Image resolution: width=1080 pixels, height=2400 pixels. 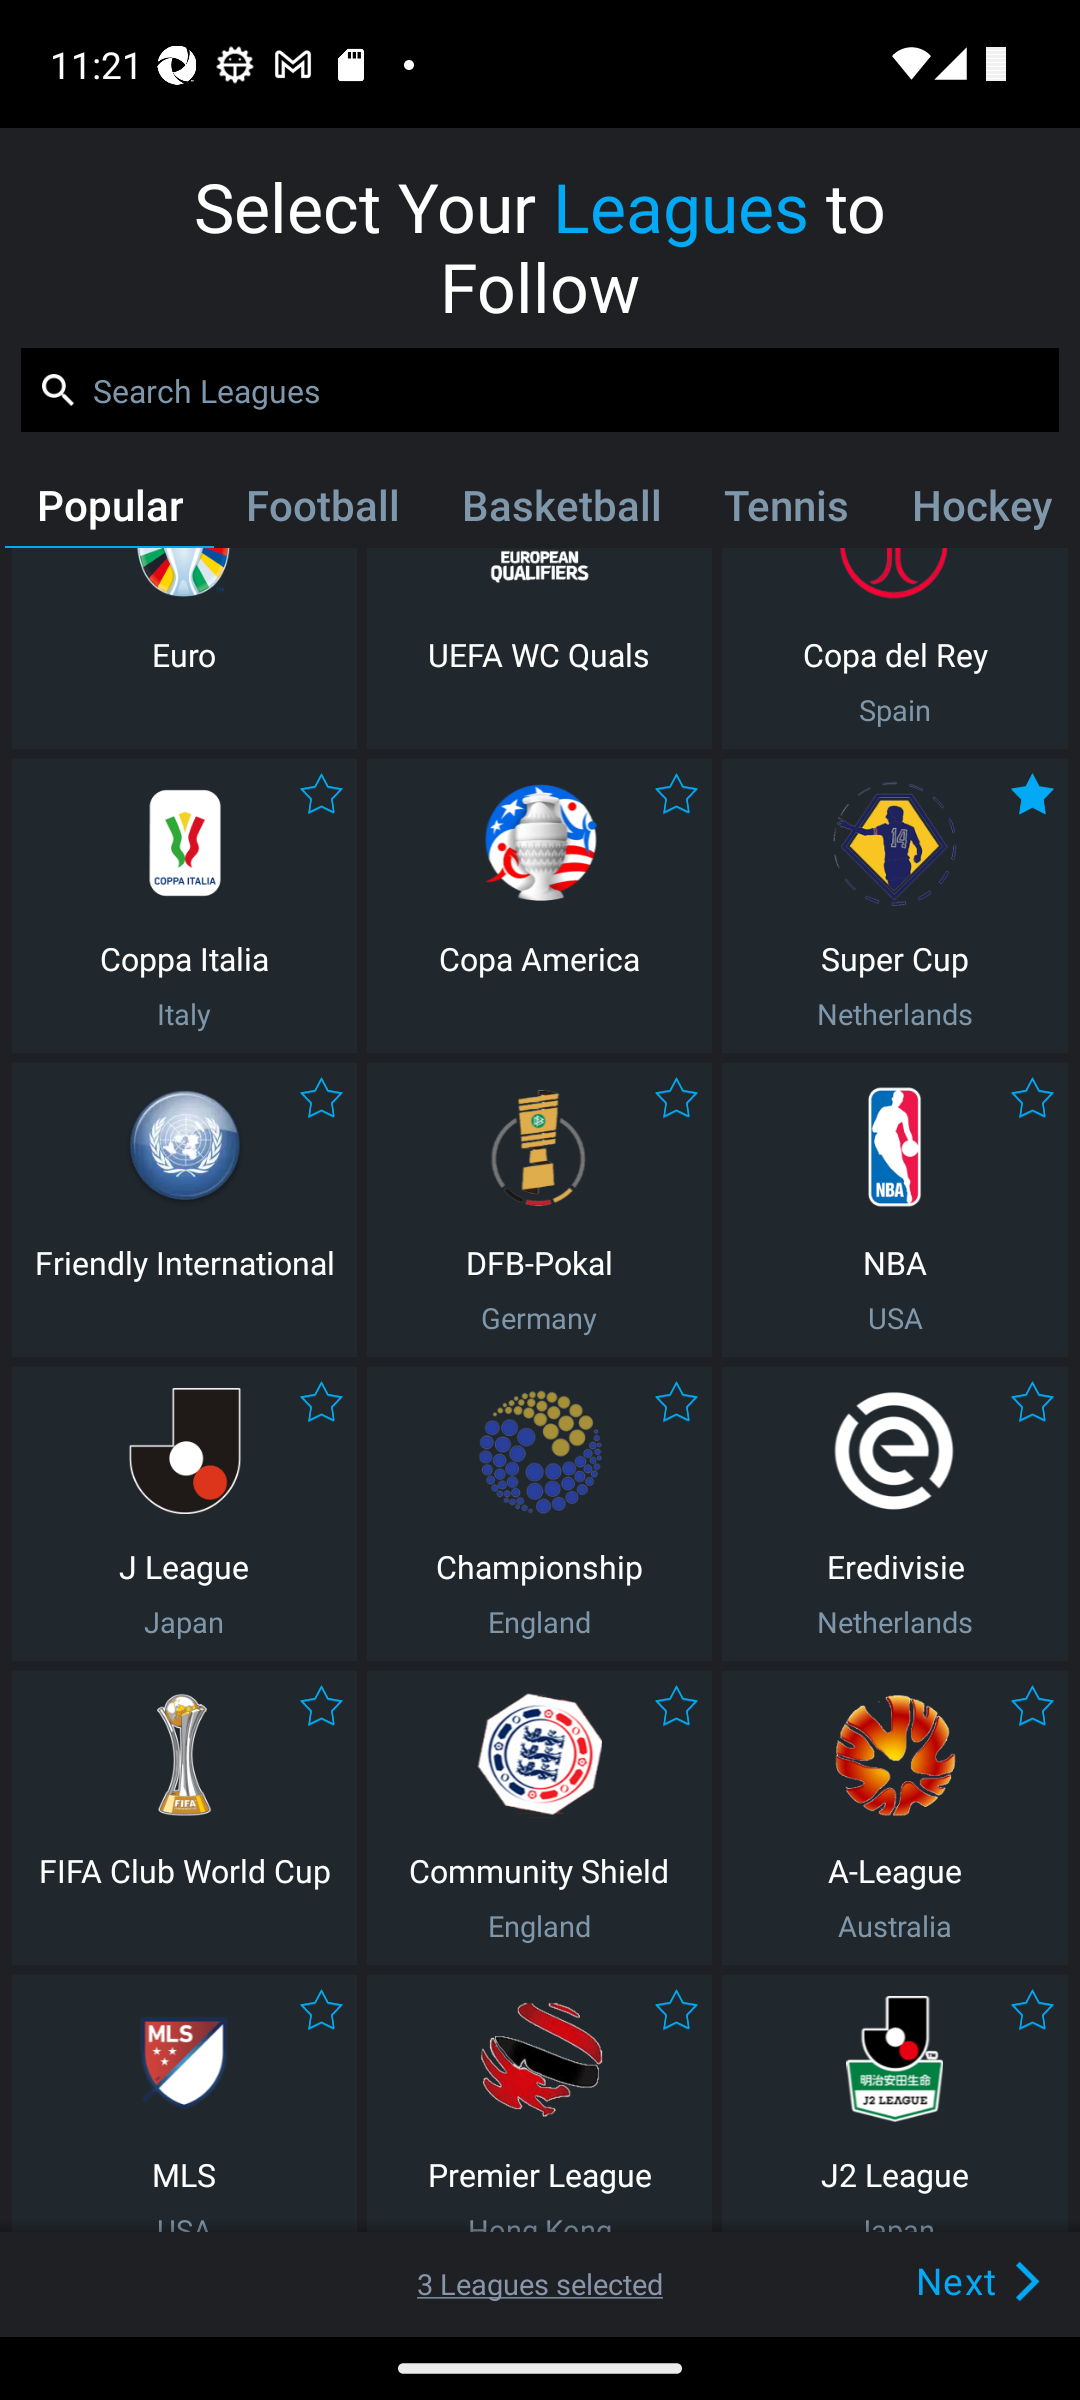 What do you see at coordinates (184, 2104) in the screenshot?
I see `MLS USA` at bounding box center [184, 2104].